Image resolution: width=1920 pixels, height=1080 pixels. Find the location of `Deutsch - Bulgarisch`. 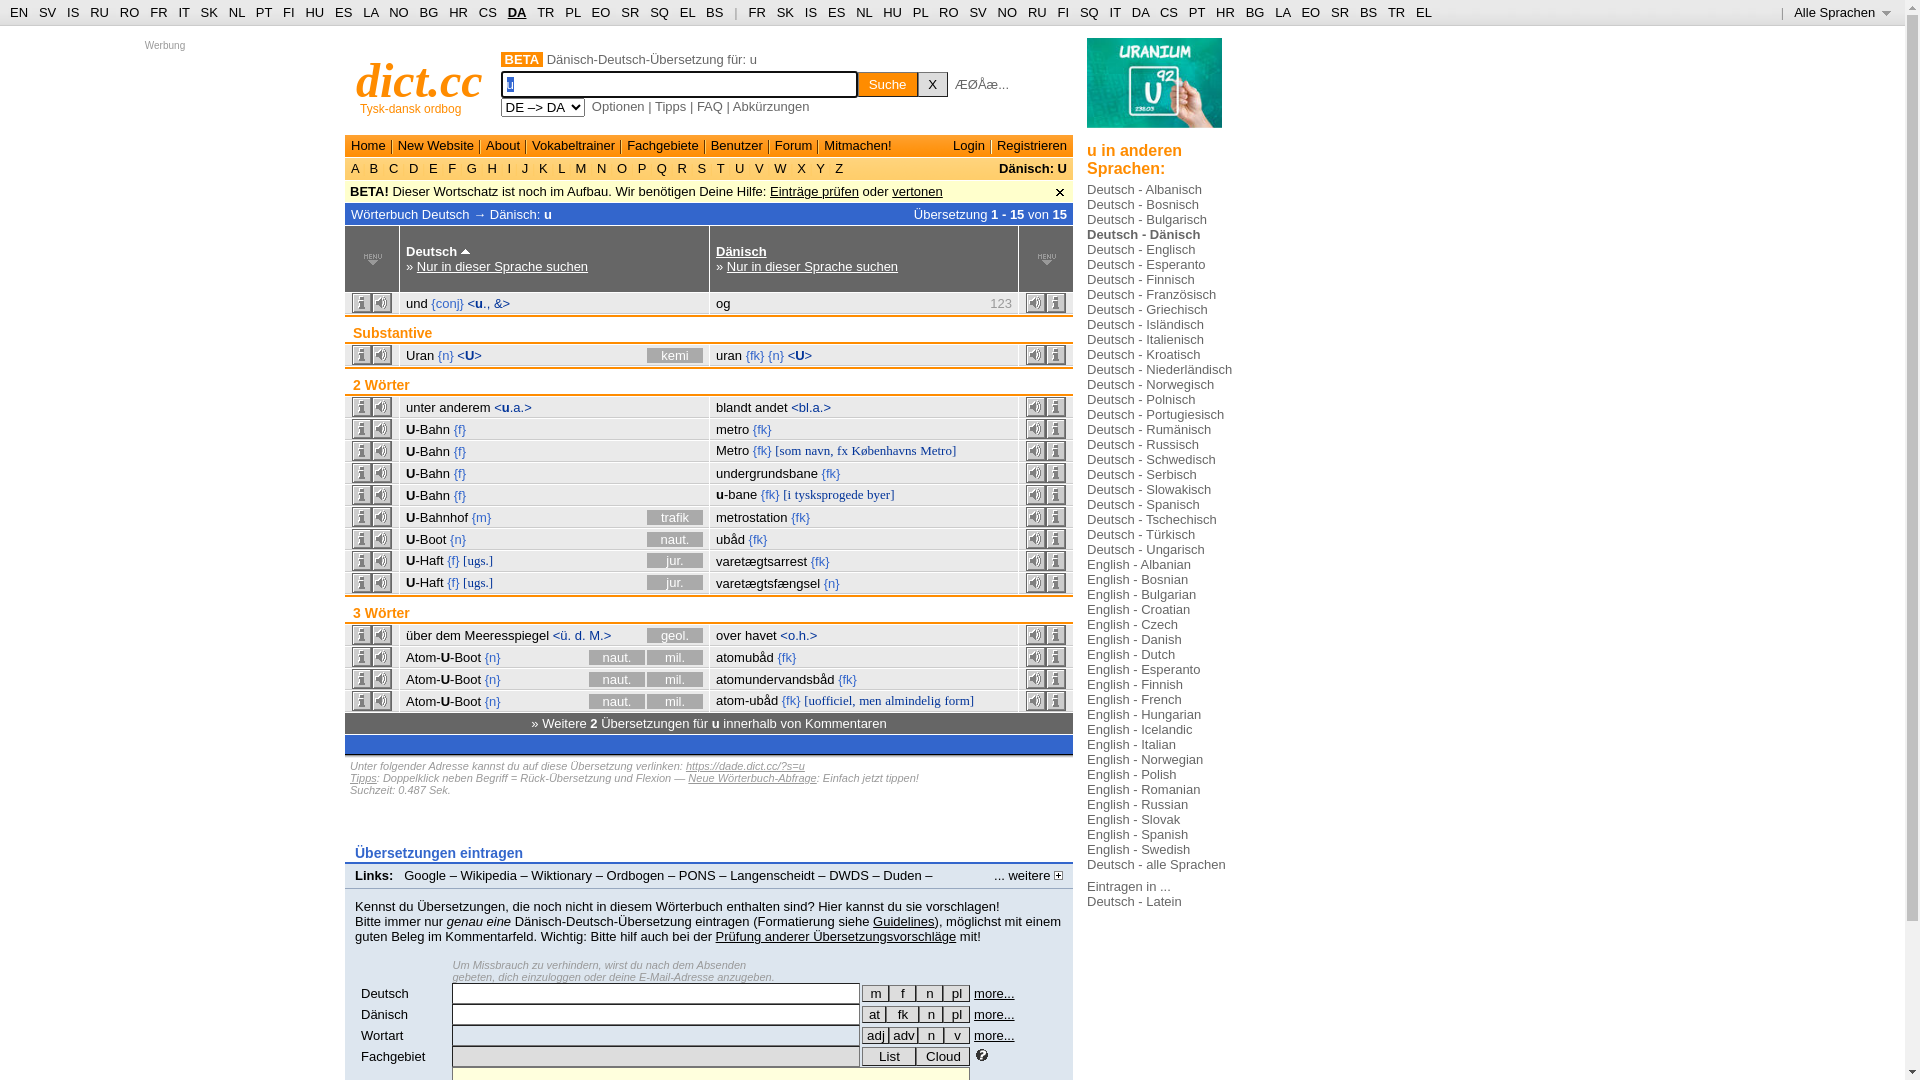

Deutsch - Bulgarisch is located at coordinates (1147, 220).